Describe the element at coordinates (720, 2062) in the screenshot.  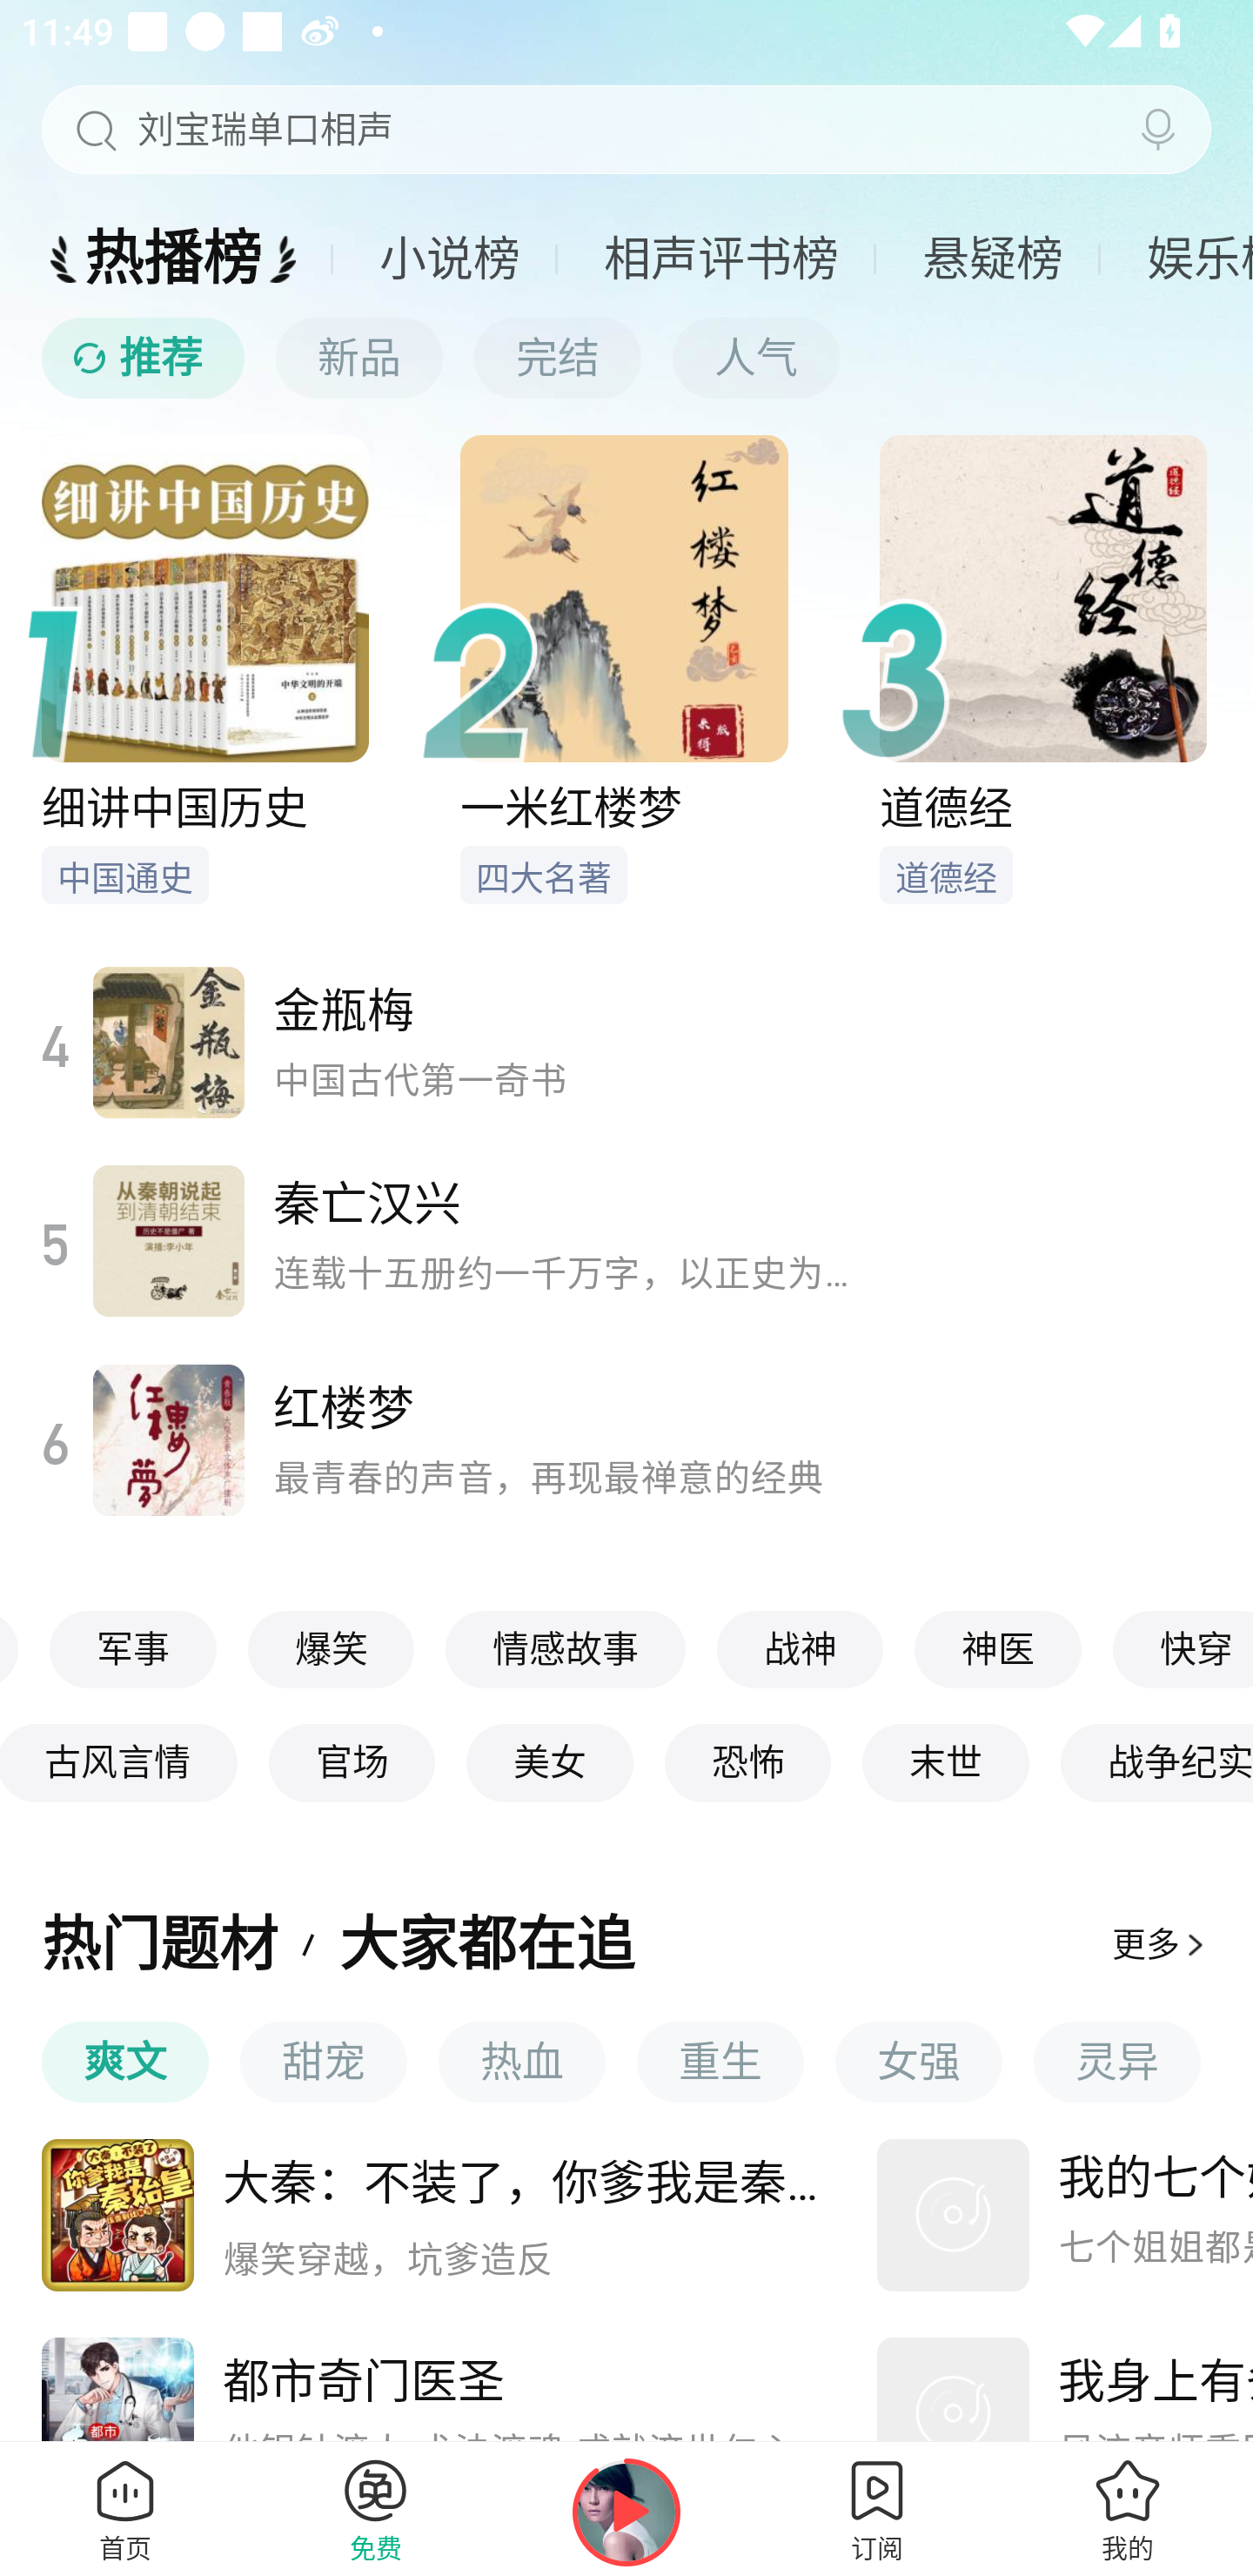
I see `重生` at that location.